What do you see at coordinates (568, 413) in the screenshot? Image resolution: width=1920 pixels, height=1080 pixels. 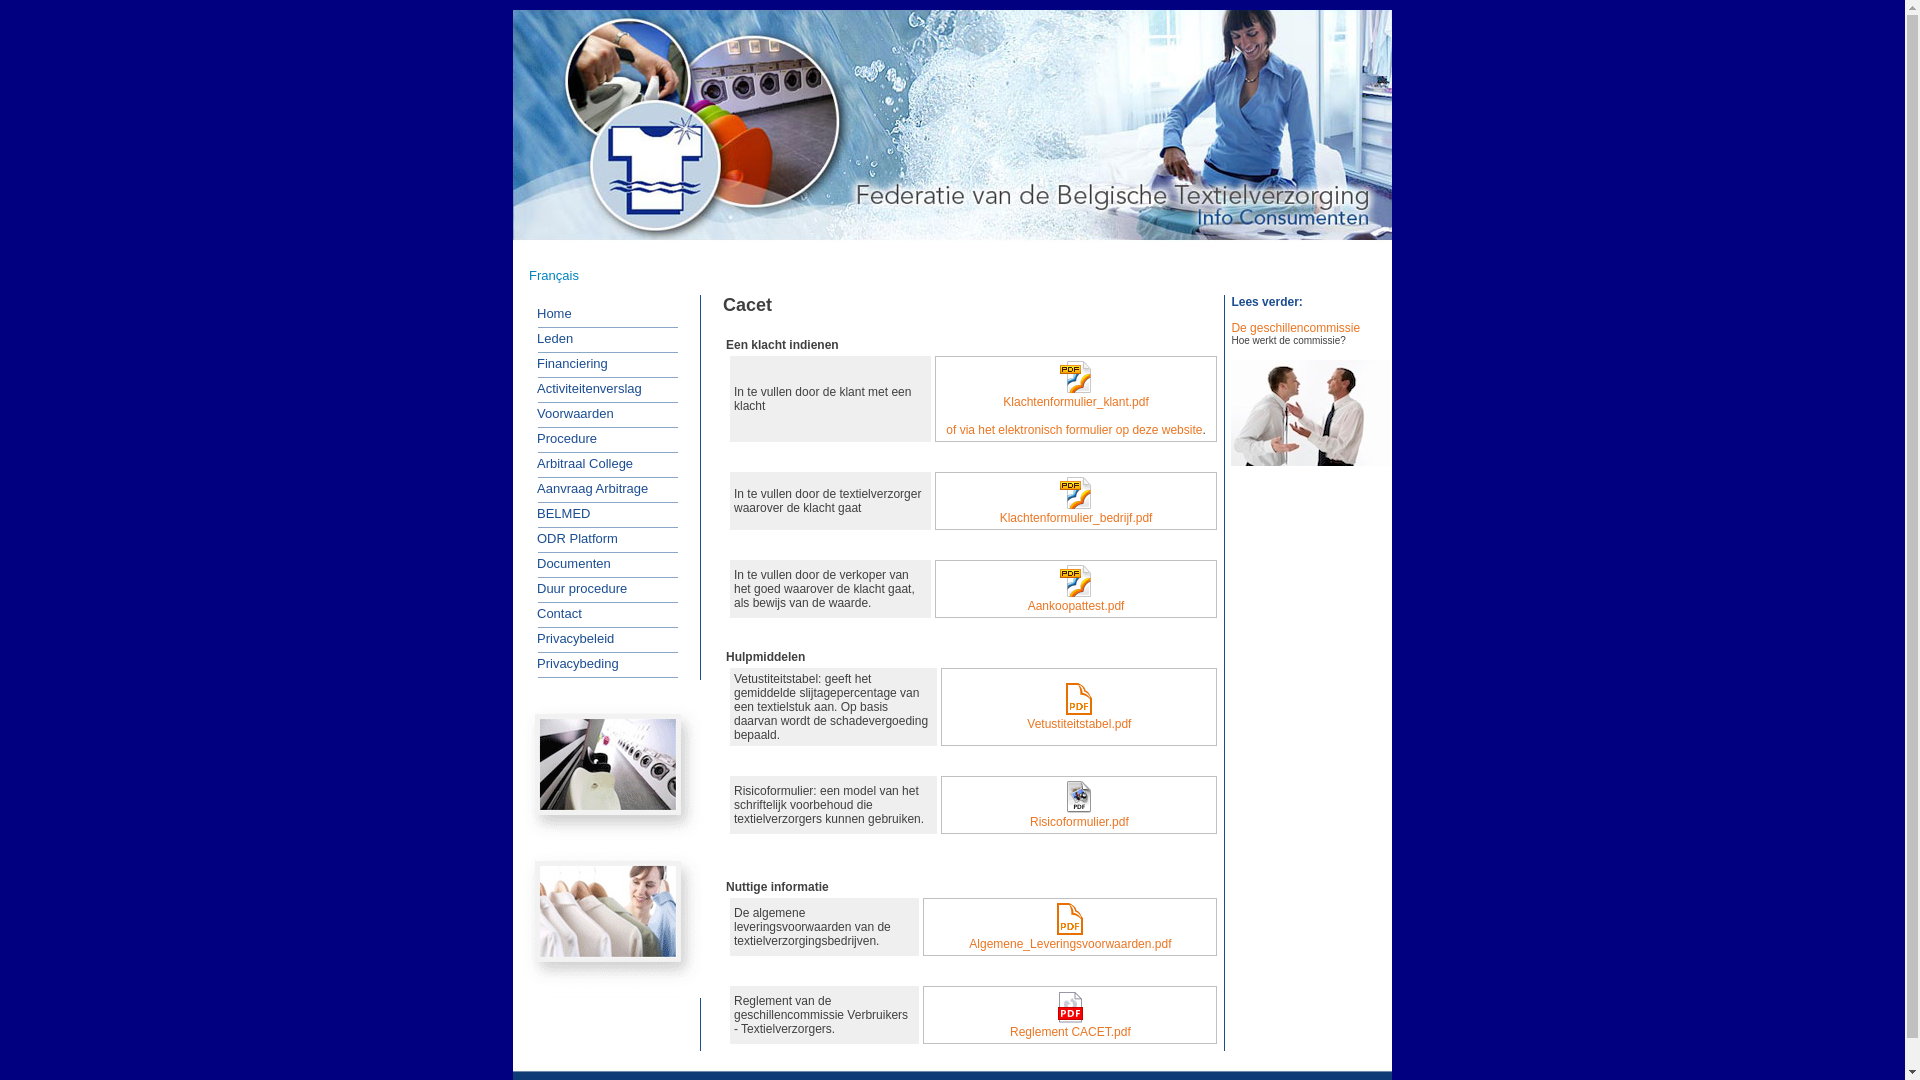 I see `Voorwaarden` at bounding box center [568, 413].